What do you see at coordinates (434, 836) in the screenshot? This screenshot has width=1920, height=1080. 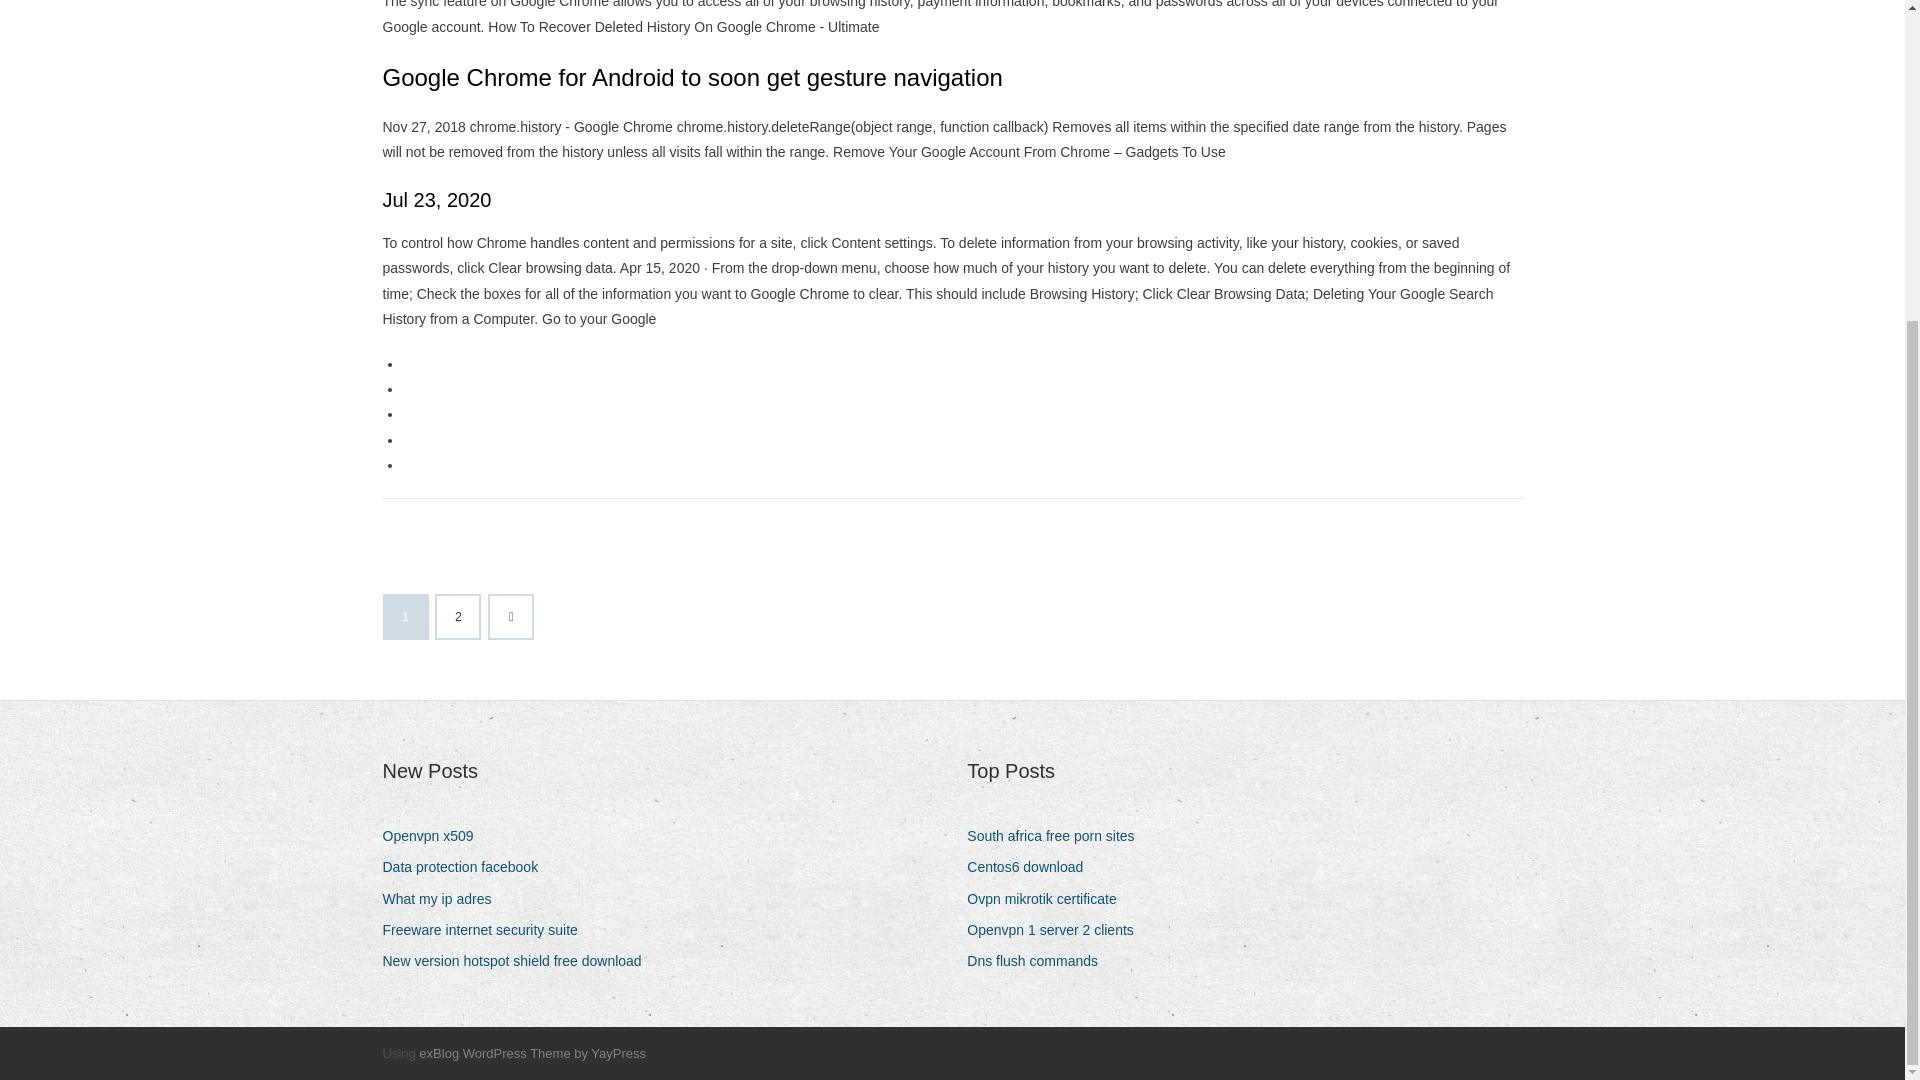 I see `Openvpn x509` at bounding box center [434, 836].